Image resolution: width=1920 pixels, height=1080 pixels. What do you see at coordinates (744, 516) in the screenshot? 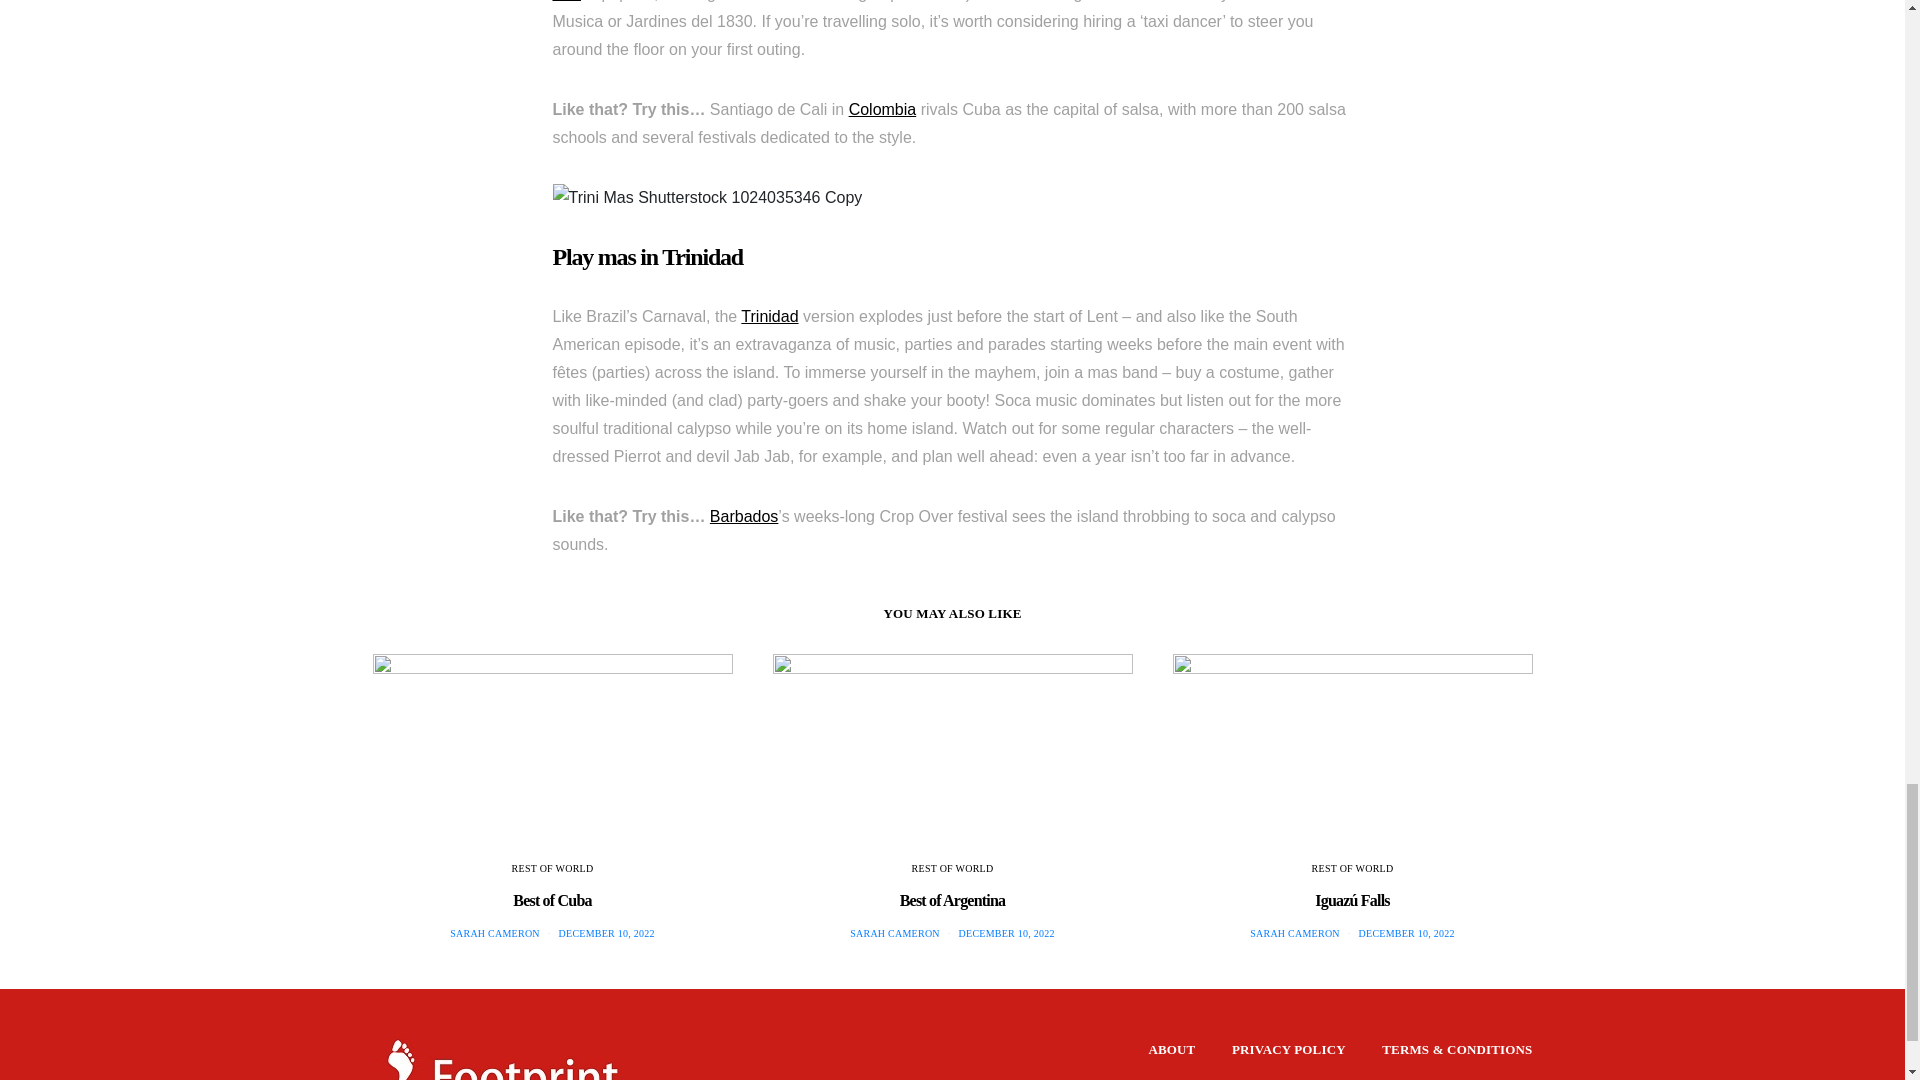
I see `Barbados` at bounding box center [744, 516].